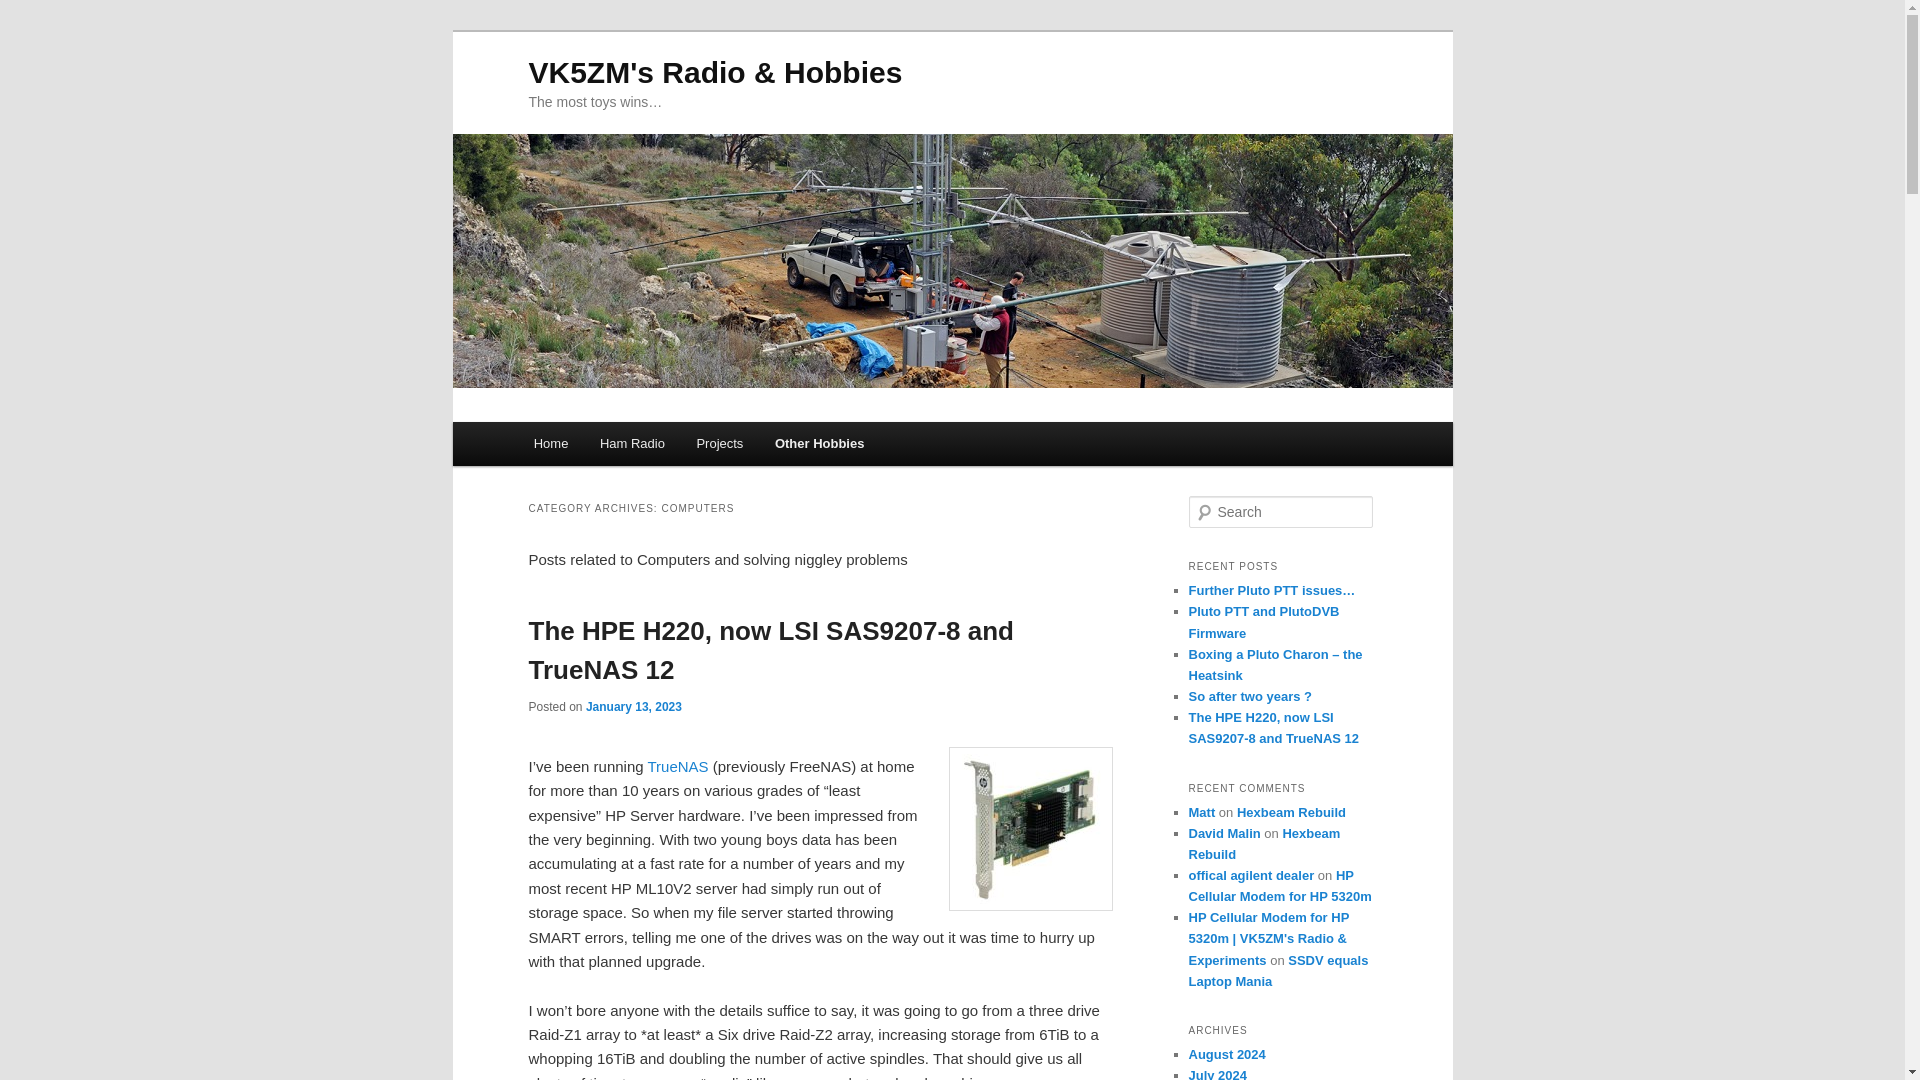  I want to click on Home, so click(550, 444).